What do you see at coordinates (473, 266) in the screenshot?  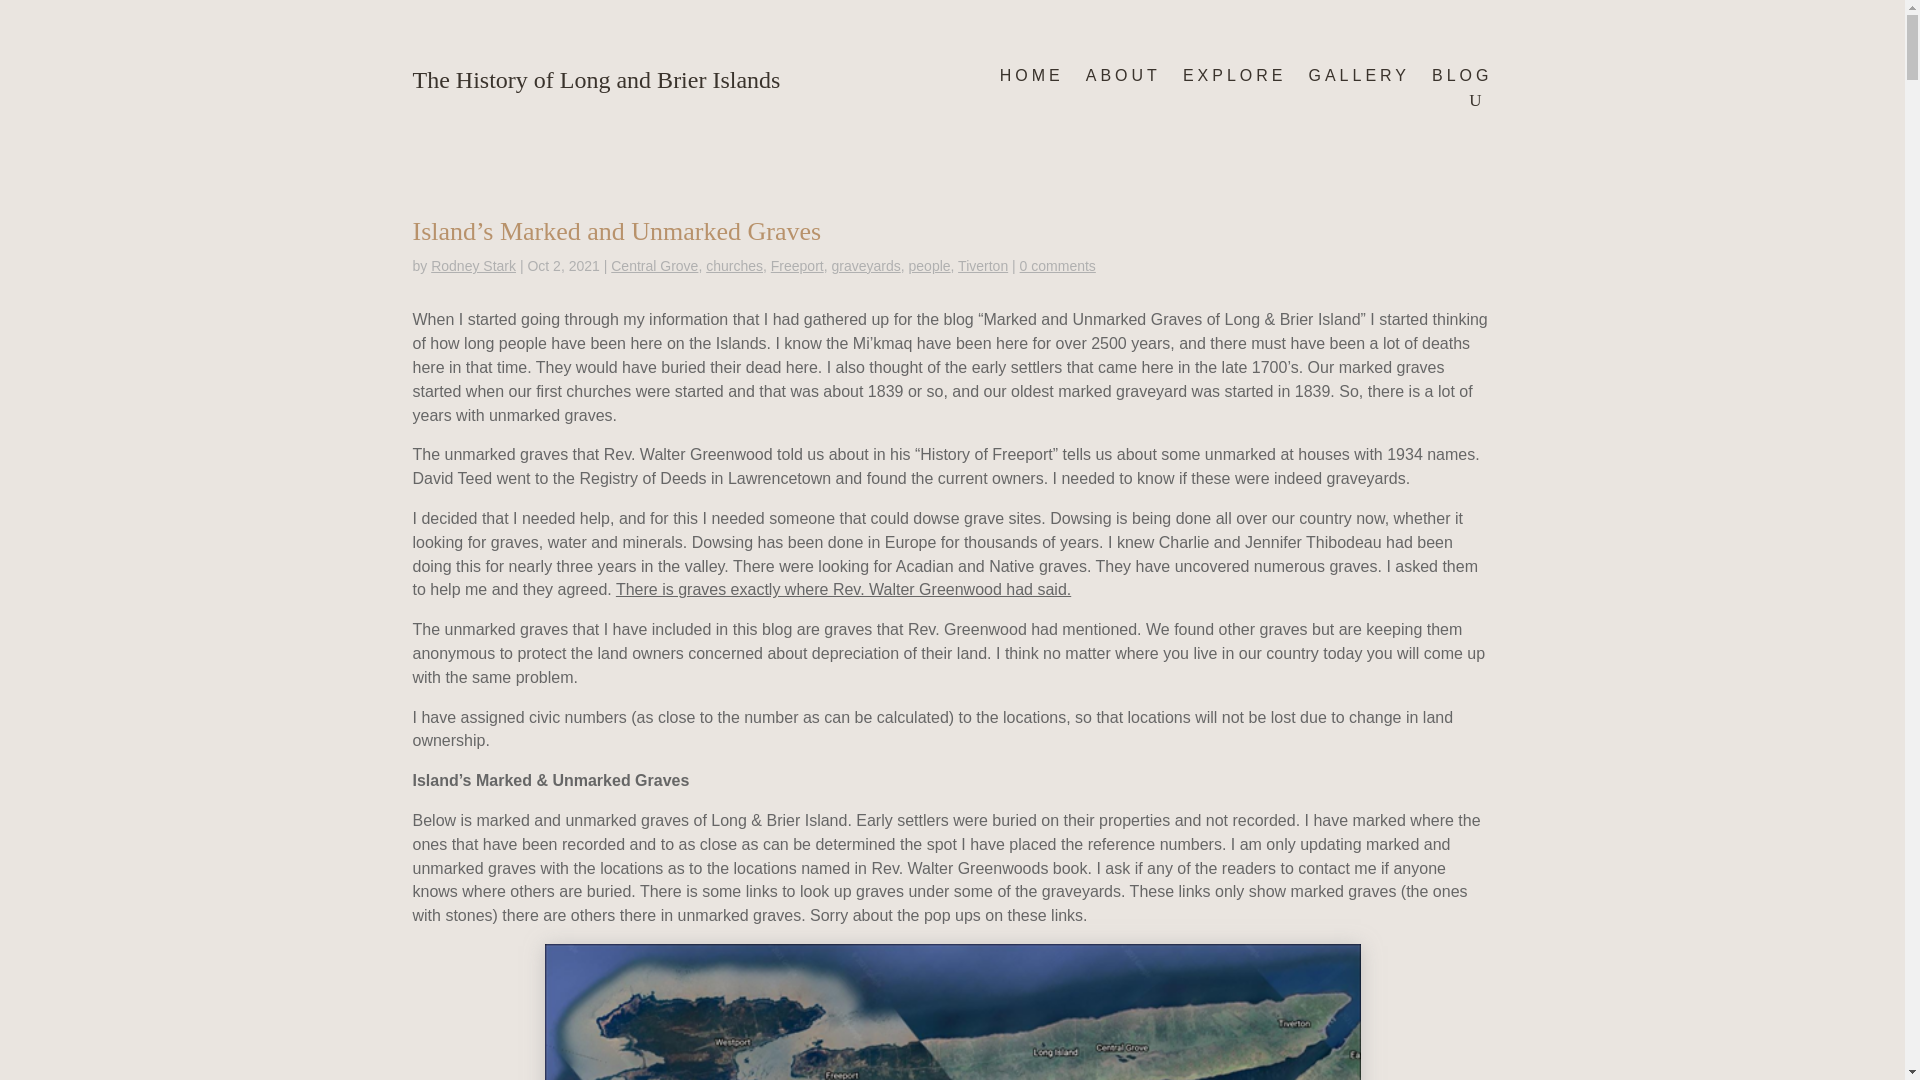 I see `Rodney Stark` at bounding box center [473, 266].